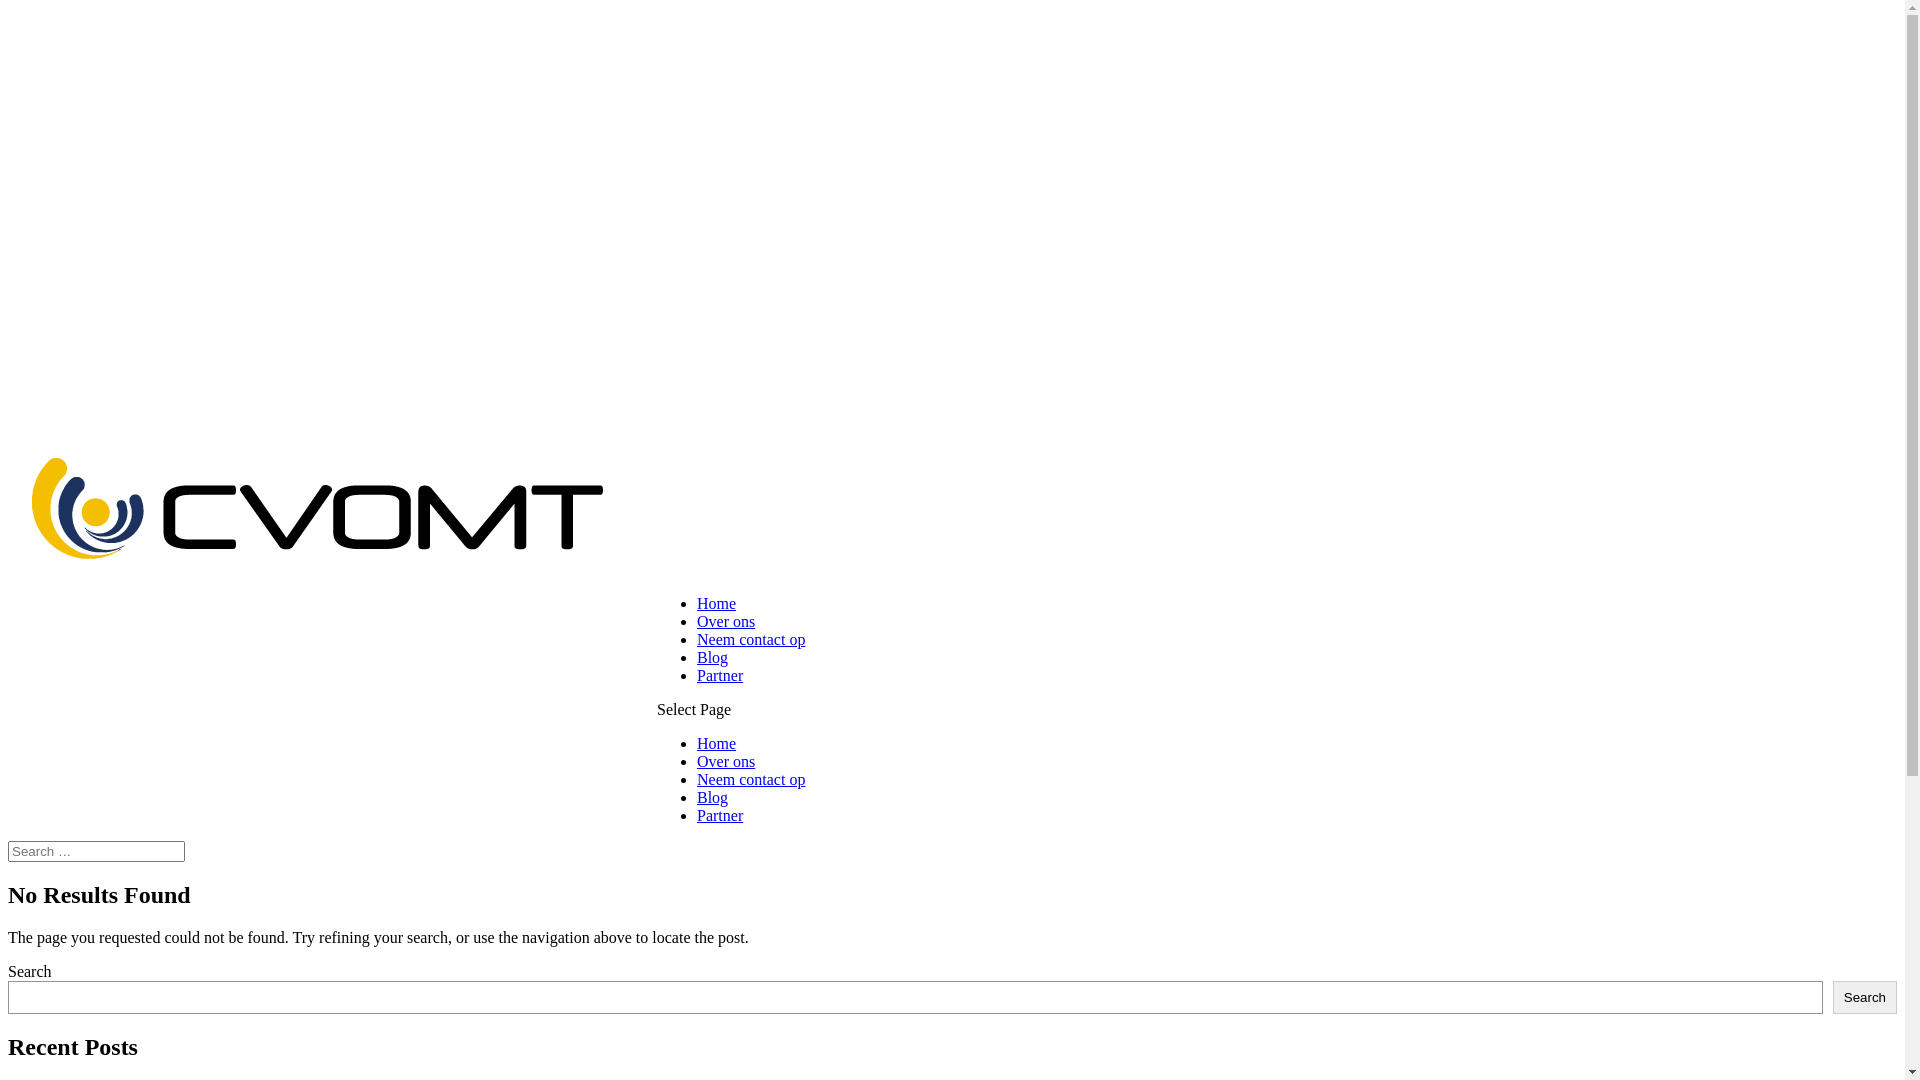 This screenshot has width=1920, height=1080. Describe the element at coordinates (716, 604) in the screenshot. I see `Home` at that location.